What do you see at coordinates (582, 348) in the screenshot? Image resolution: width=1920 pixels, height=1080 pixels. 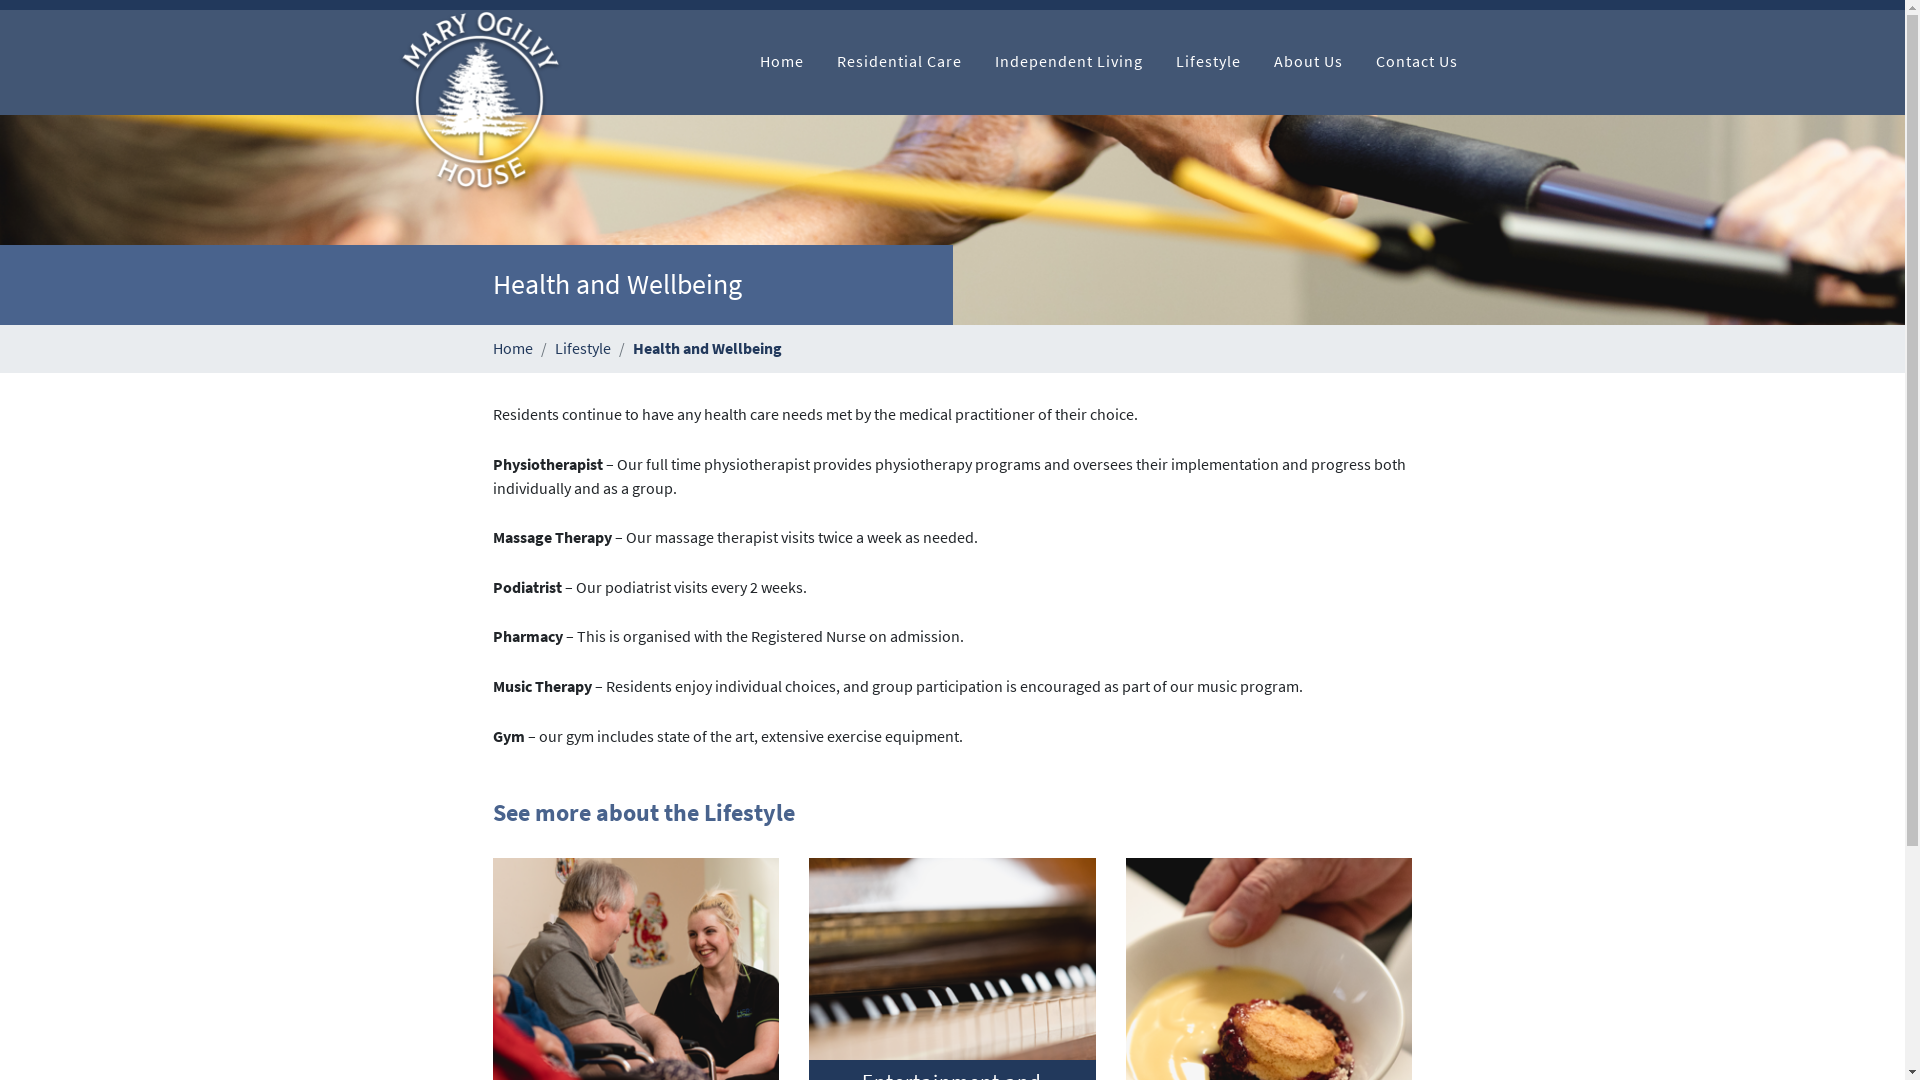 I see `Lifestyle` at bounding box center [582, 348].